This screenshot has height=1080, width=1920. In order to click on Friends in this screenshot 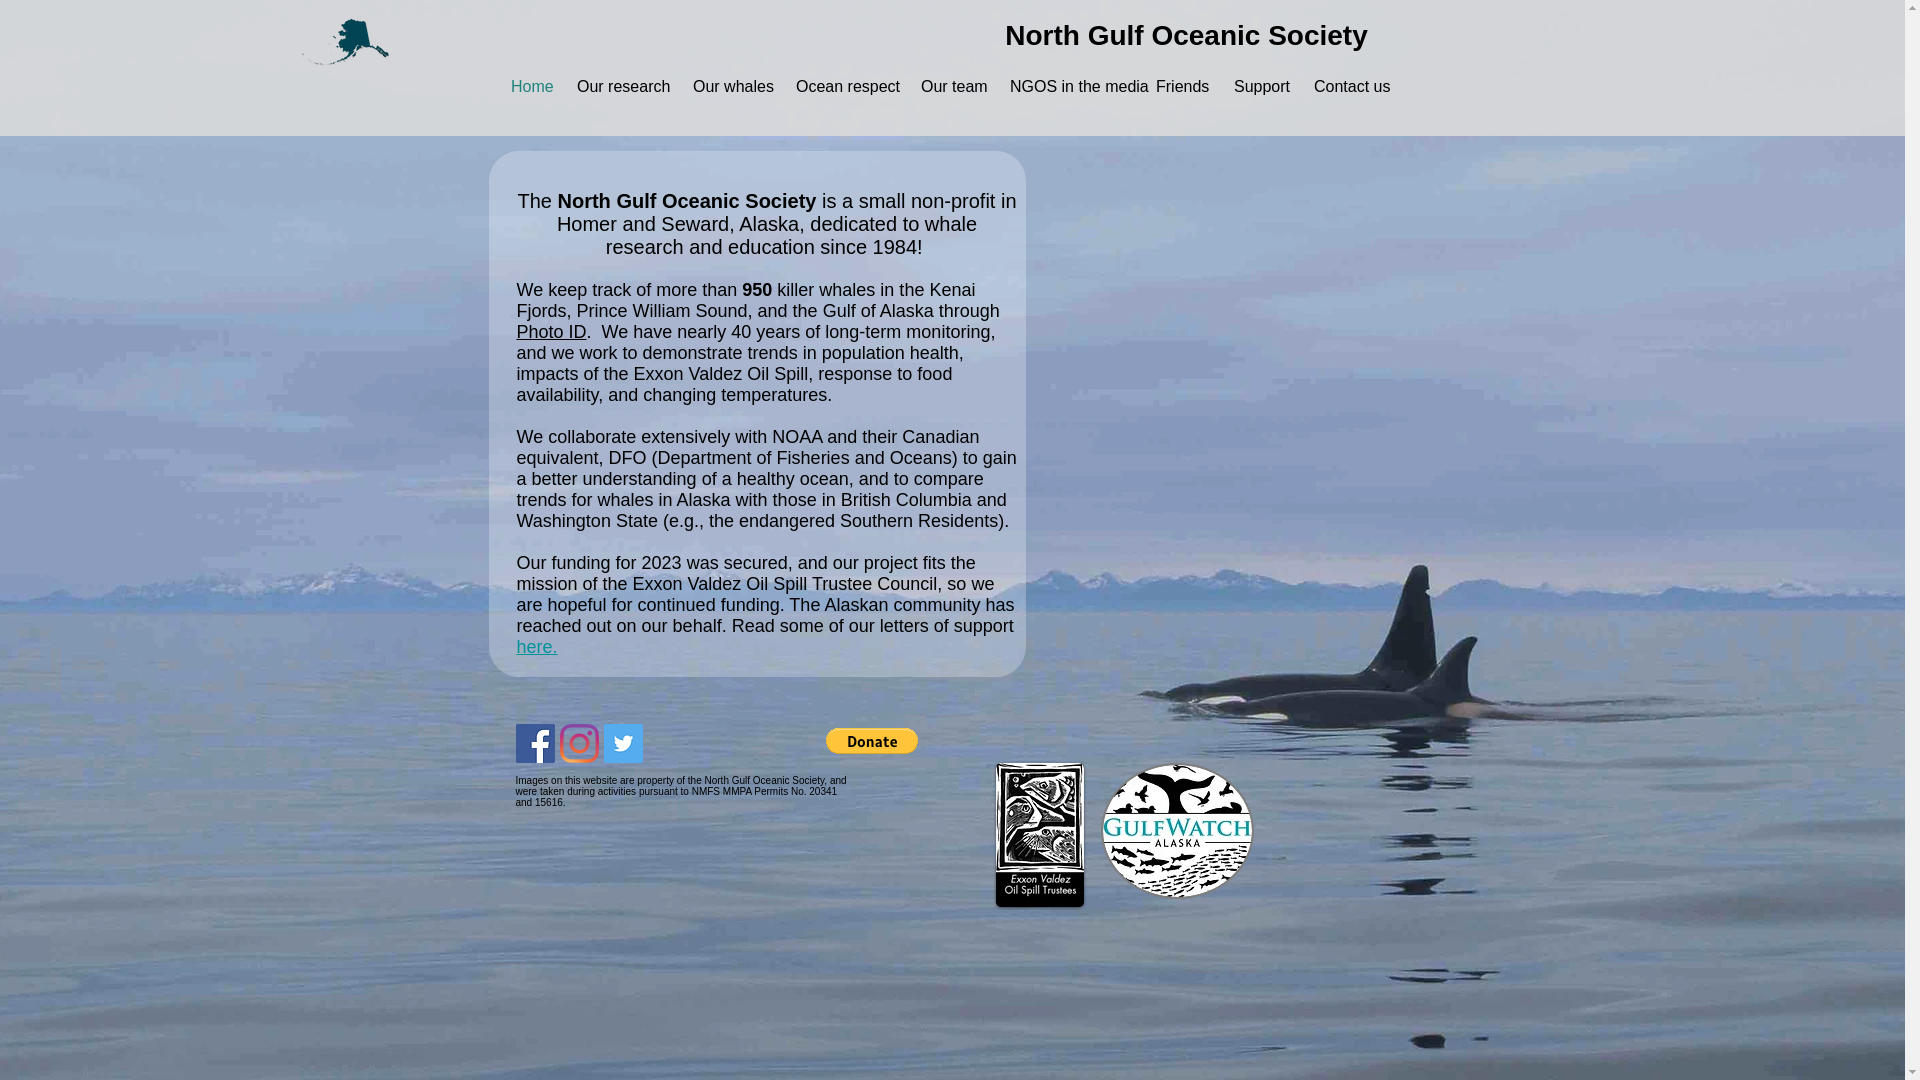, I will do `click(1180, 86)`.